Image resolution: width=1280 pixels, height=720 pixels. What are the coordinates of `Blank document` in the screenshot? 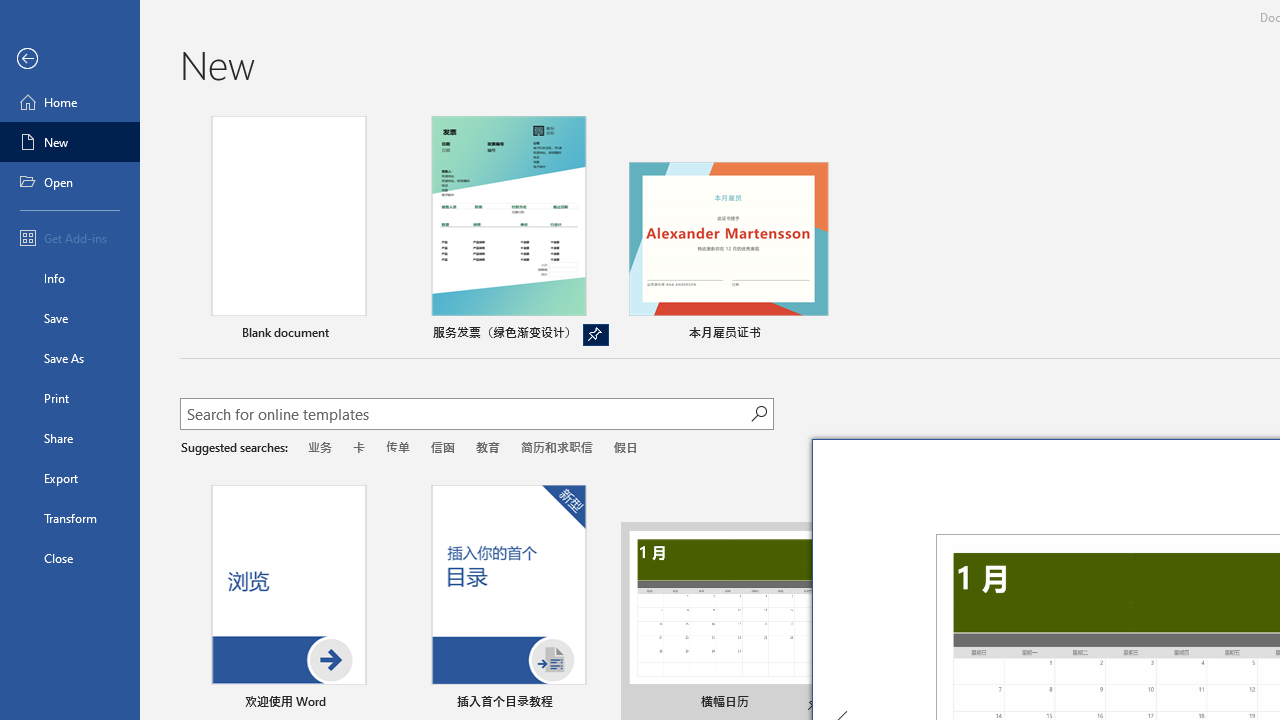 It's located at (288, 231).